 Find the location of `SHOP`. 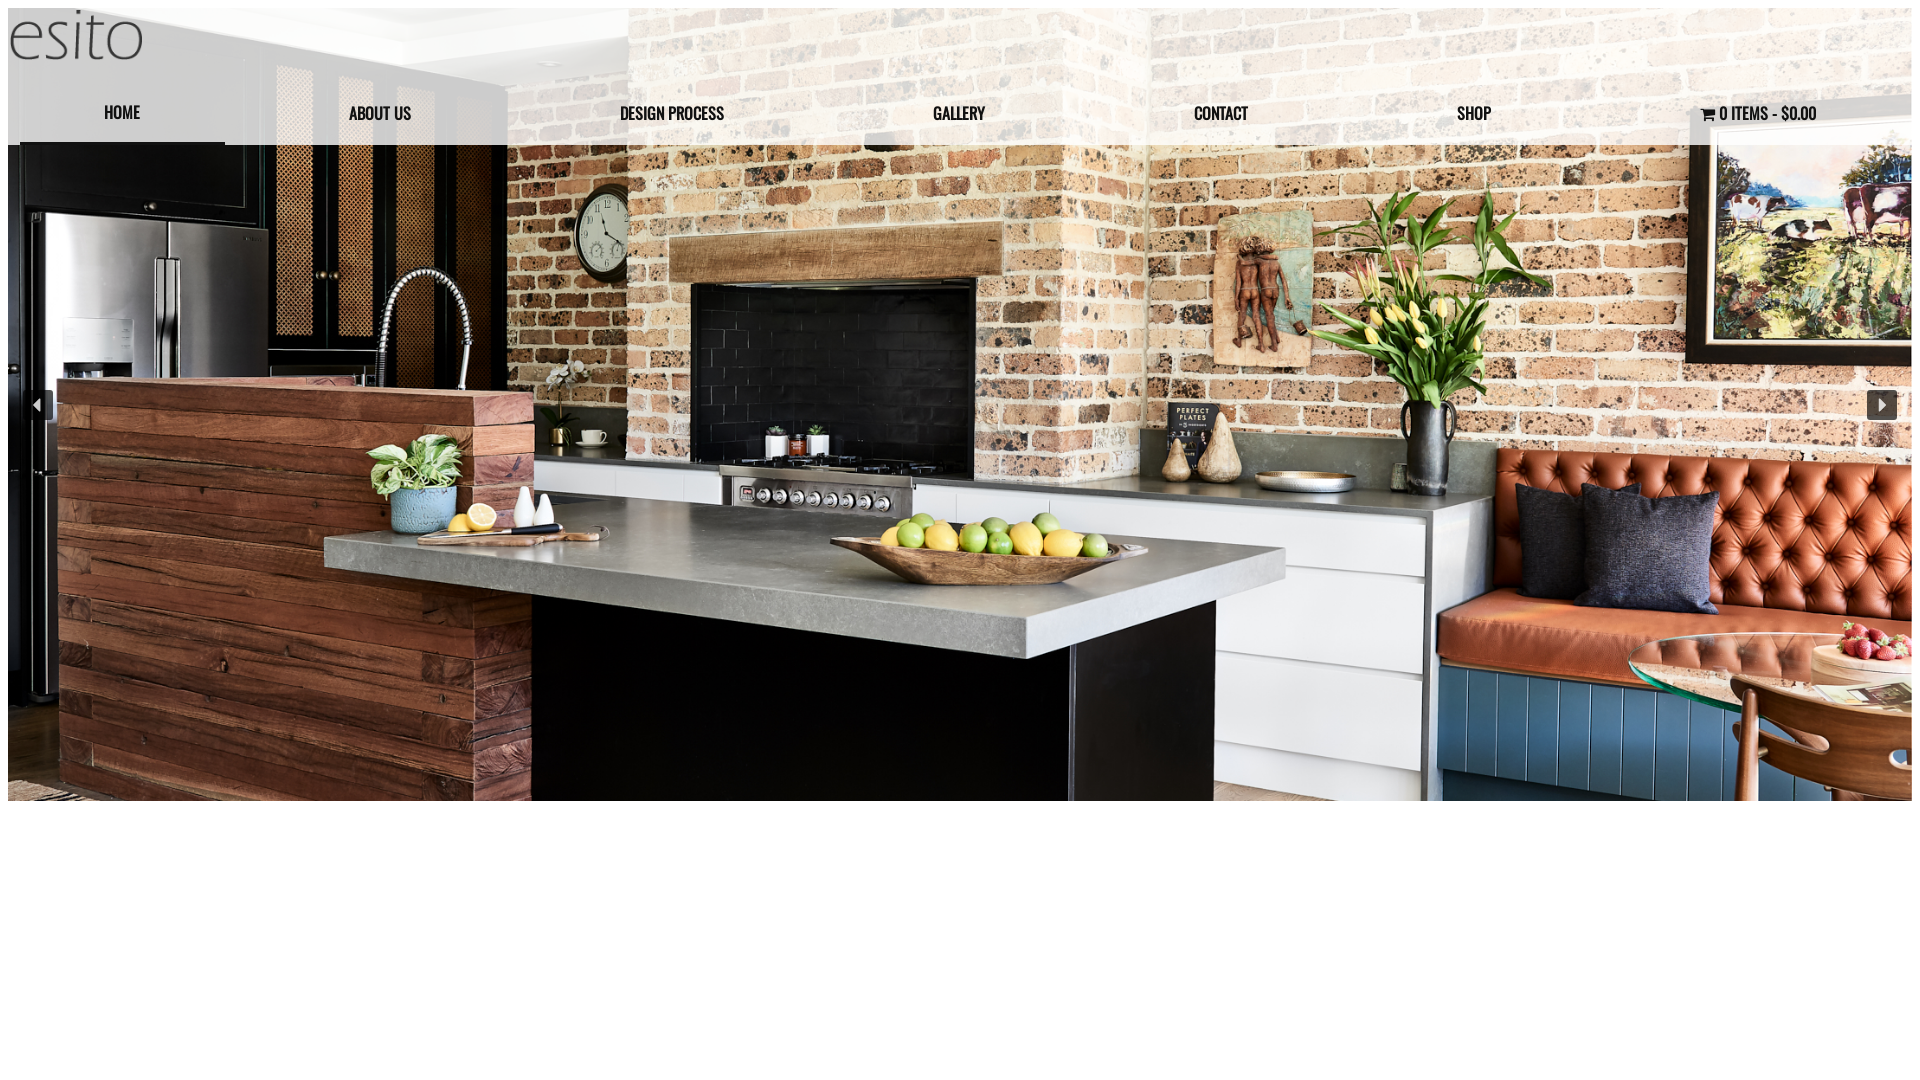

SHOP is located at coordinates (1474, 113).